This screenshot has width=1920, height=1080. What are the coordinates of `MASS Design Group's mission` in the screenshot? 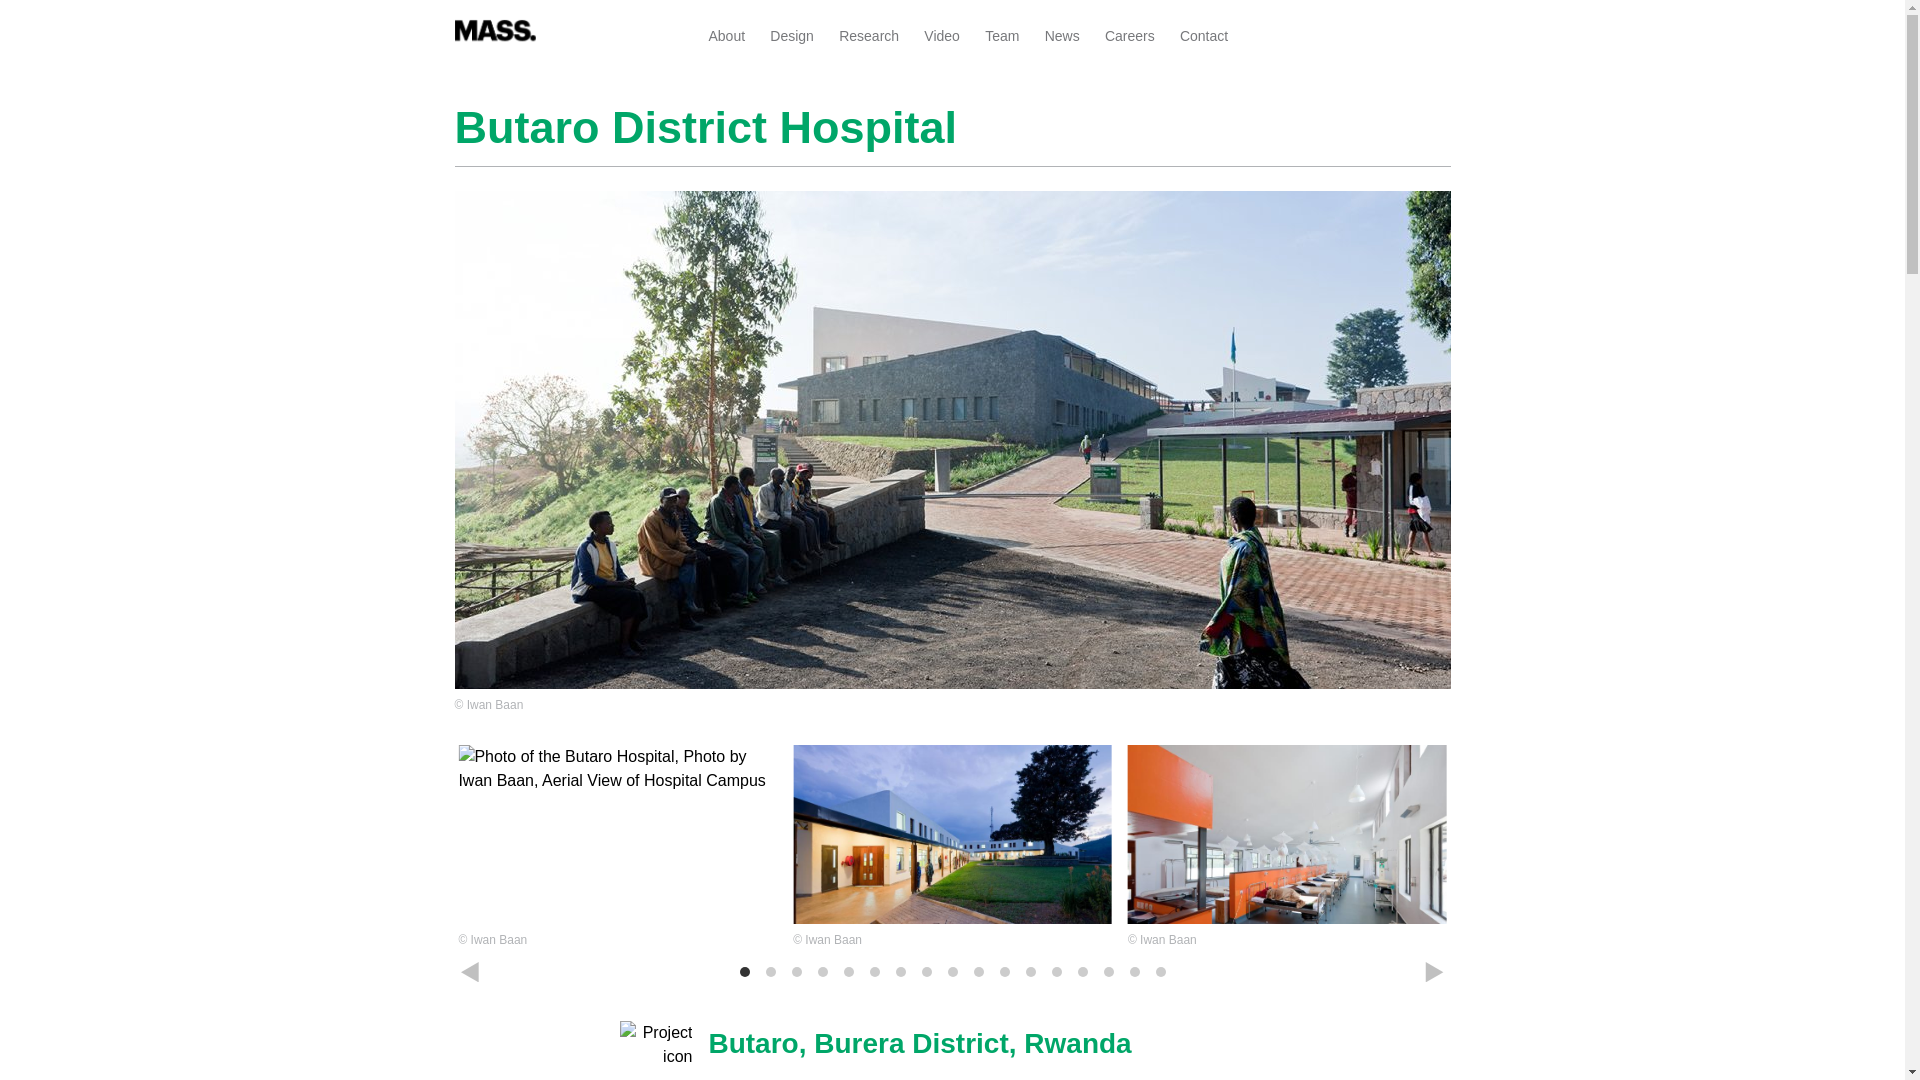 It's located at (726, 36).